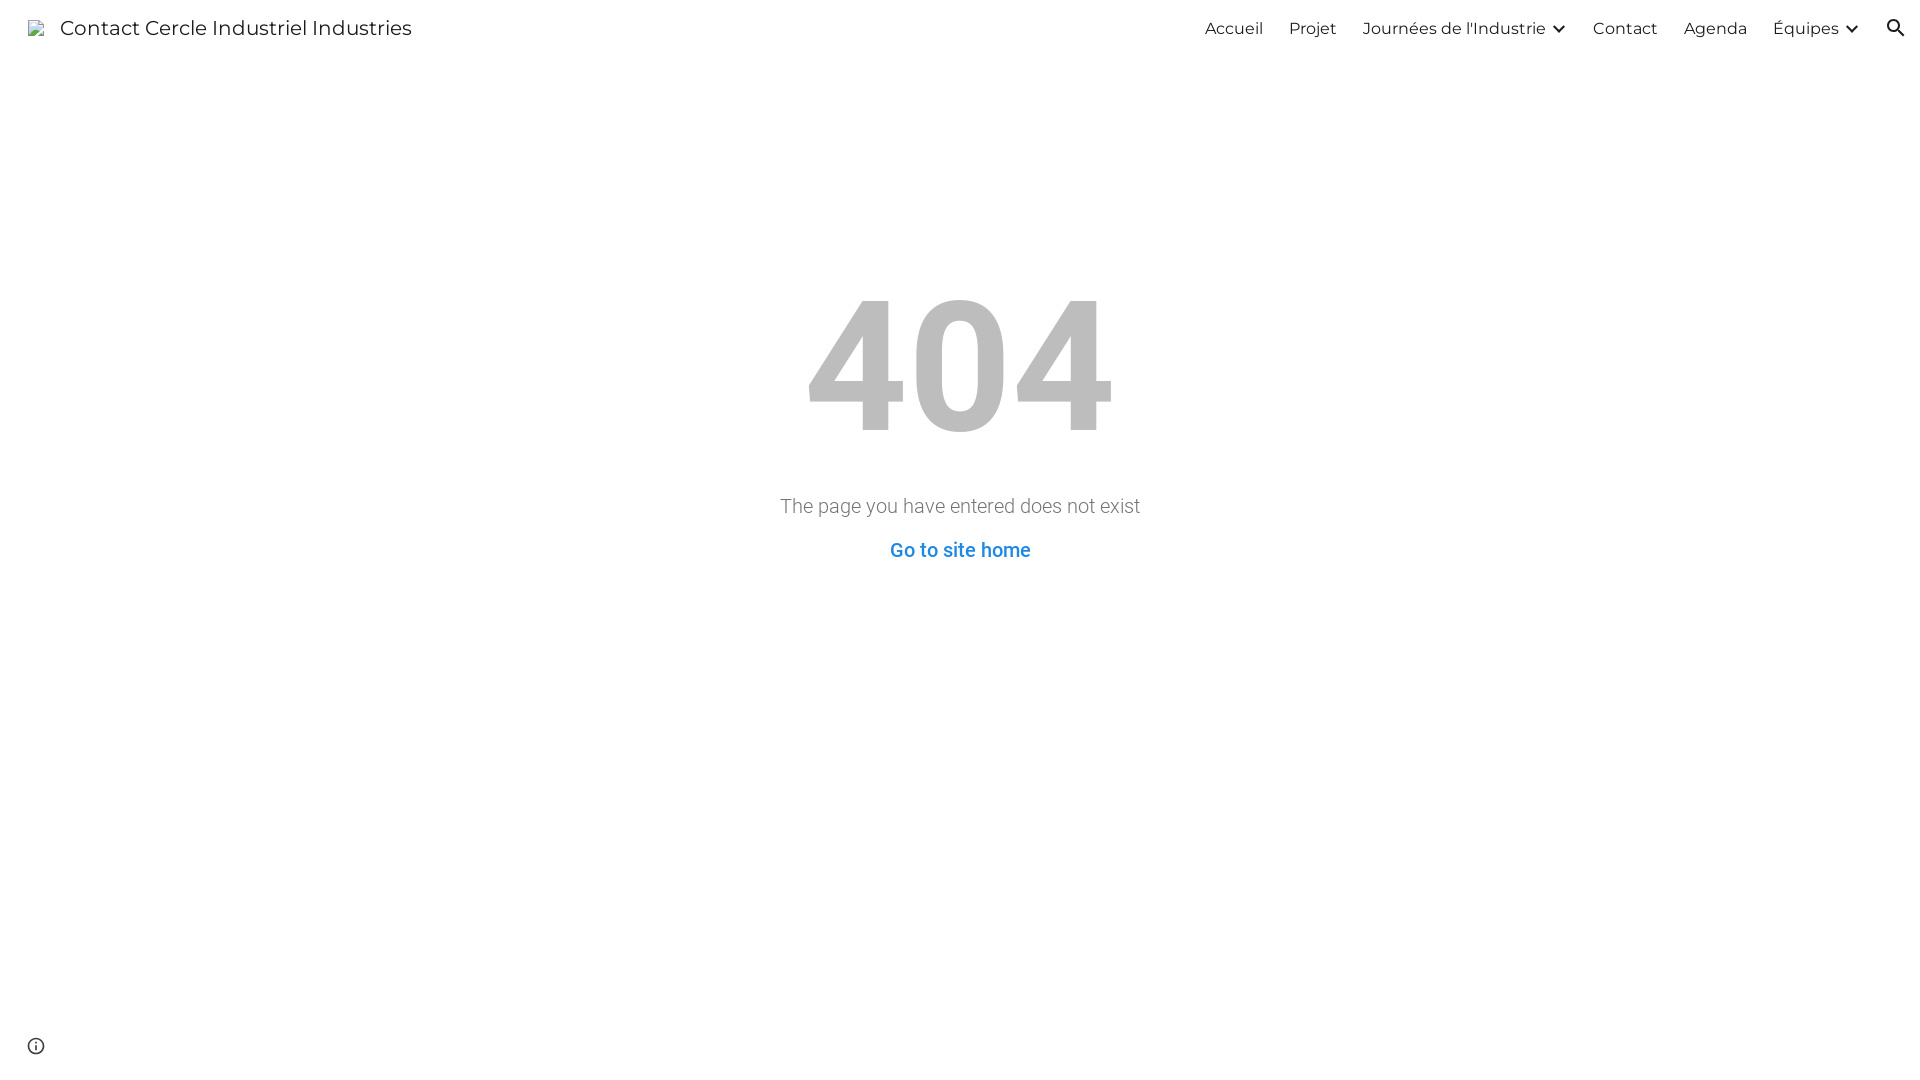  I want to click on Agenda, so click(1716, 28).